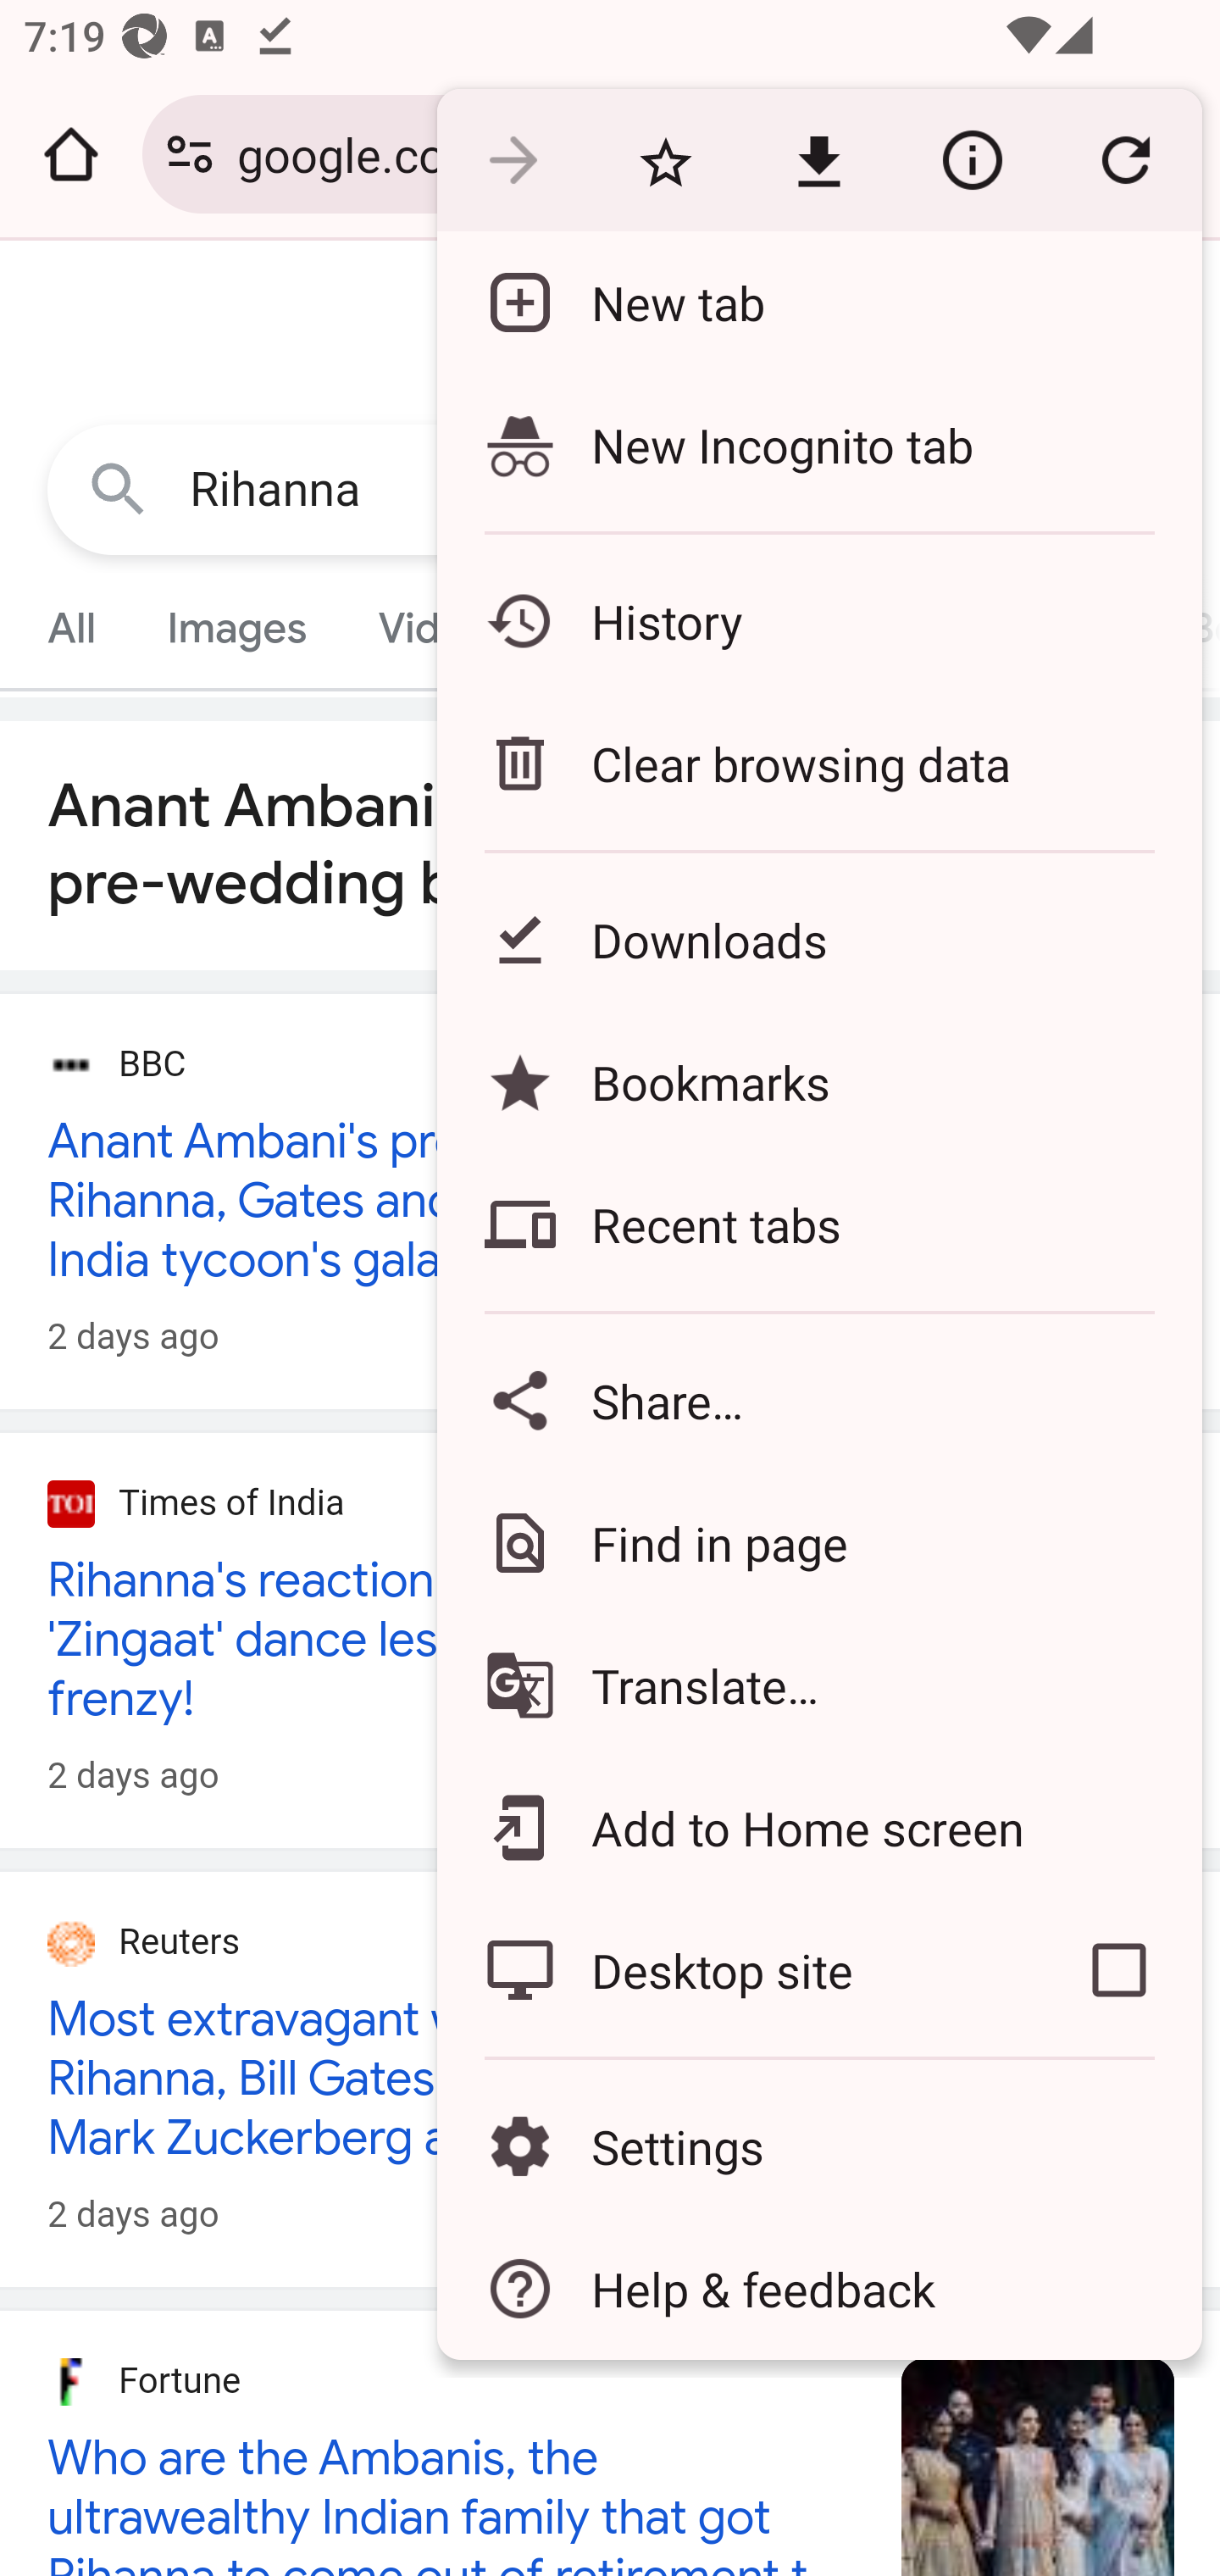  I want to click on New Incognito tab, so click(818, 444).